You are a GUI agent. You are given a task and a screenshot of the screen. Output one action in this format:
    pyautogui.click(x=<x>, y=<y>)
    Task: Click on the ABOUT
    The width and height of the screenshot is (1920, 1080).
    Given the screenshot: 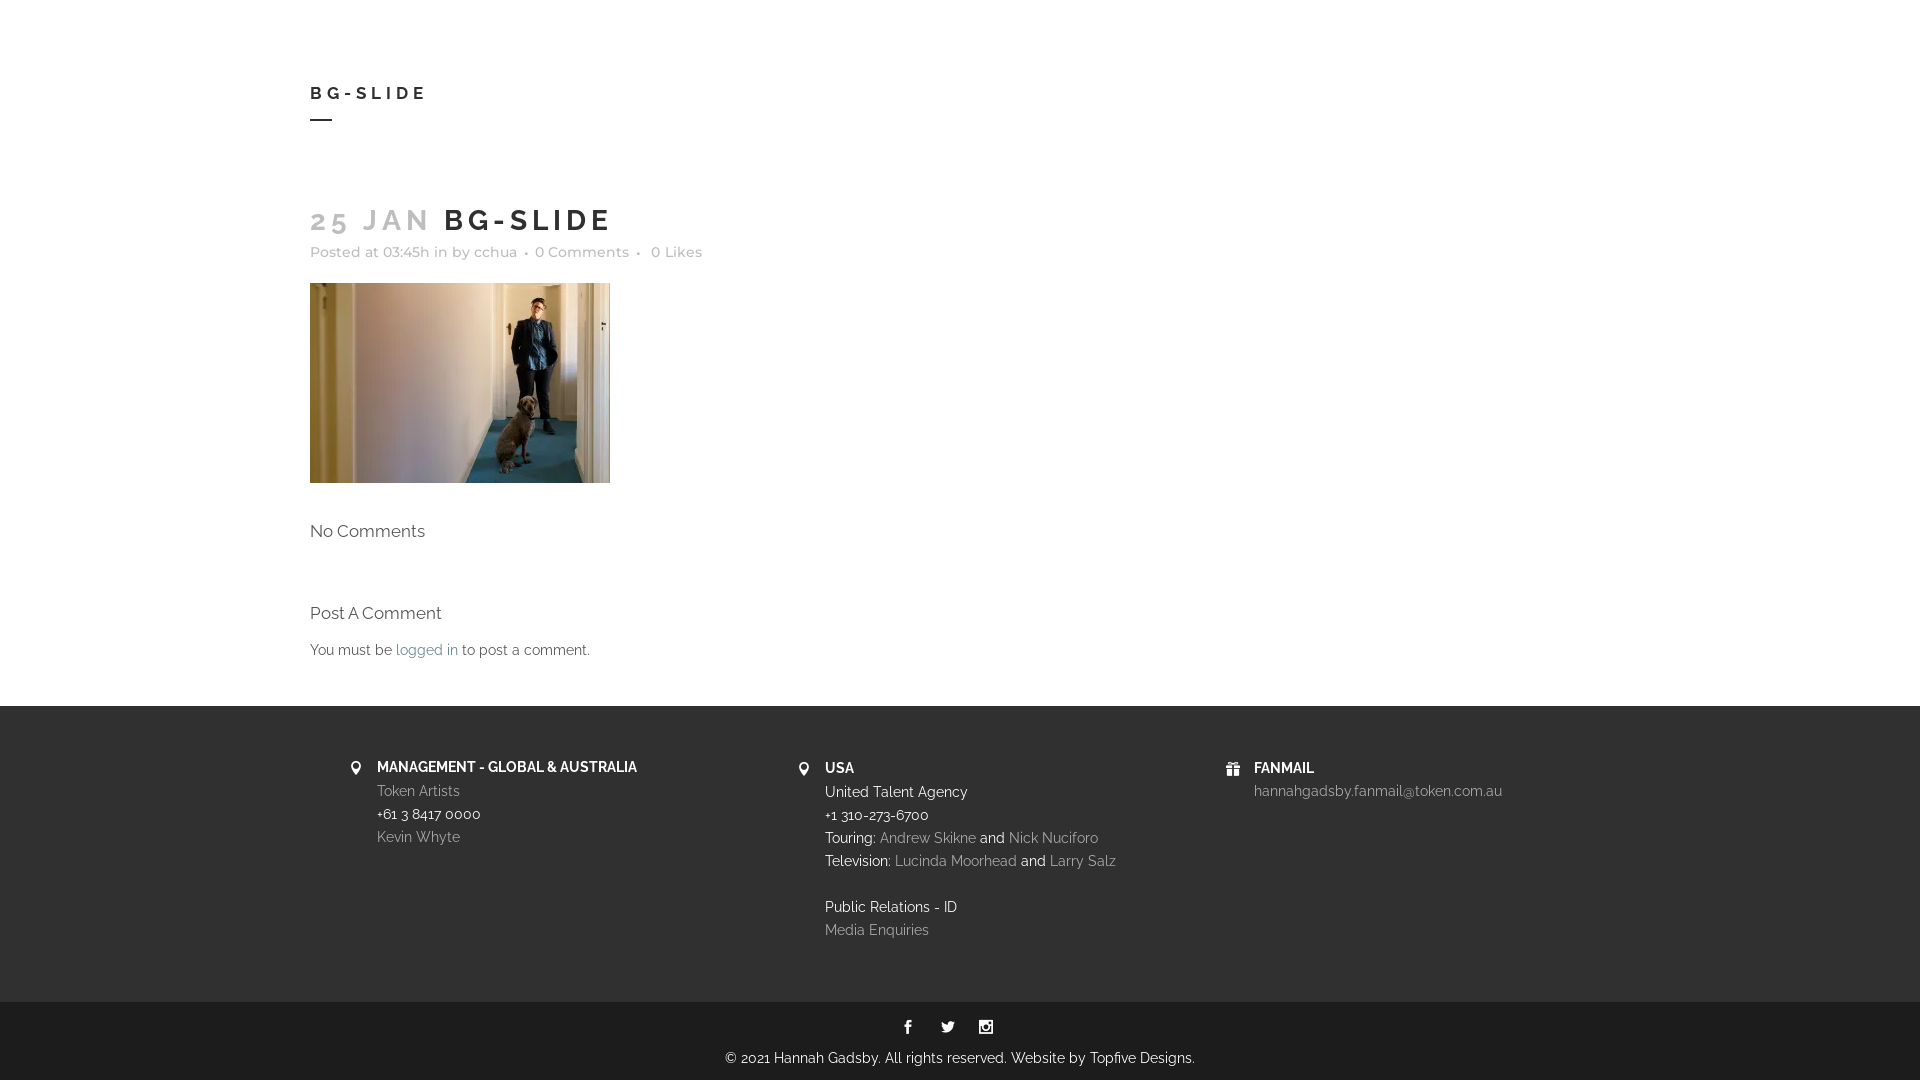 What is the action you would take?
    pyautogui.click(x=832, y=40)
    